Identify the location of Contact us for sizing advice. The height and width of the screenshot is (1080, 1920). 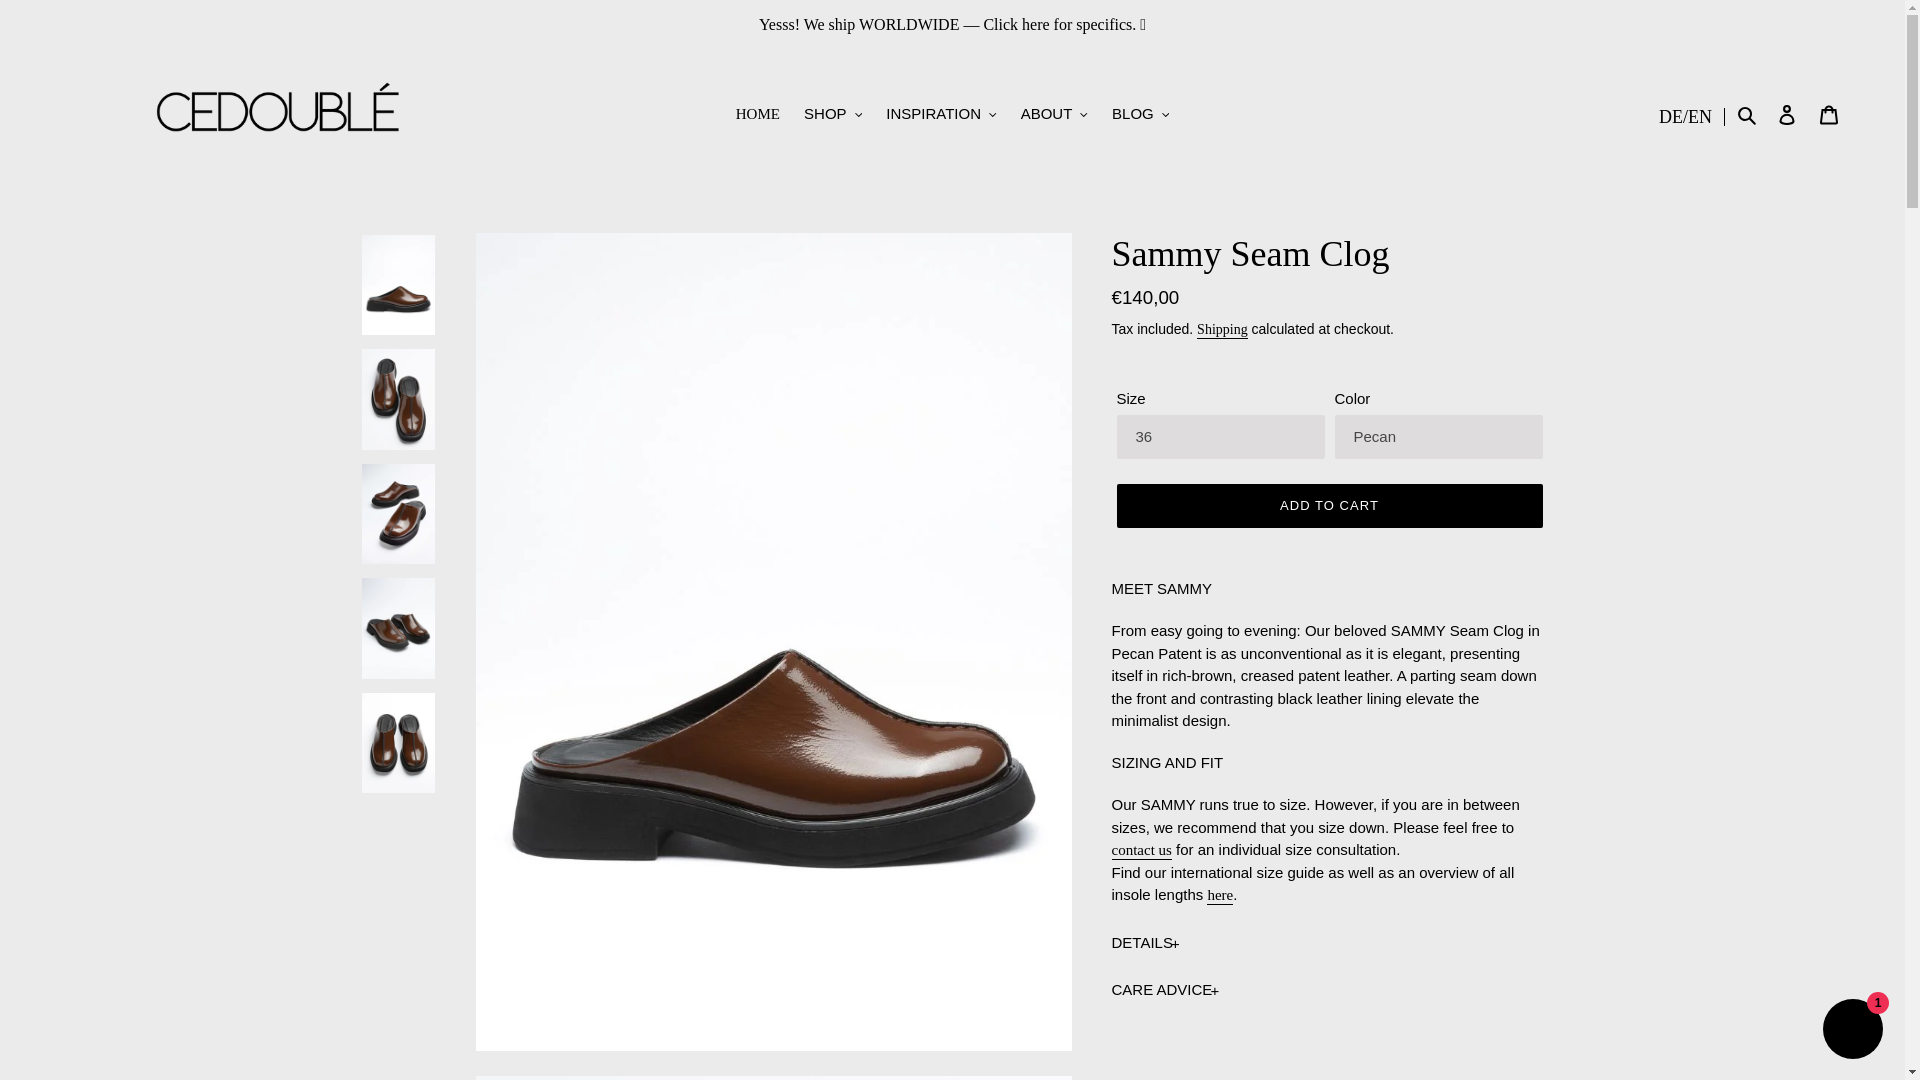
(1141, 850).